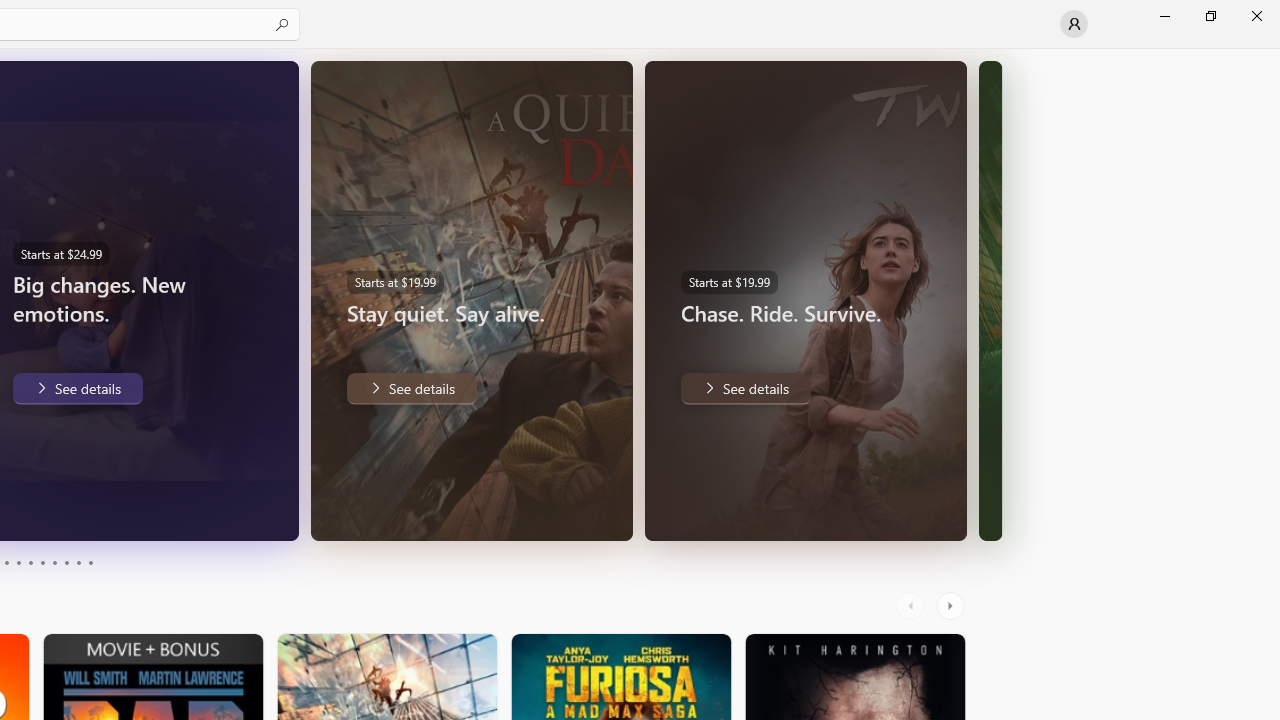 The height and width of the screenshot is (720, 1280). Describe the element at coordinates (913, 606) in the screenshot. I see `AutomationID: LeftScrollButton` at that location.